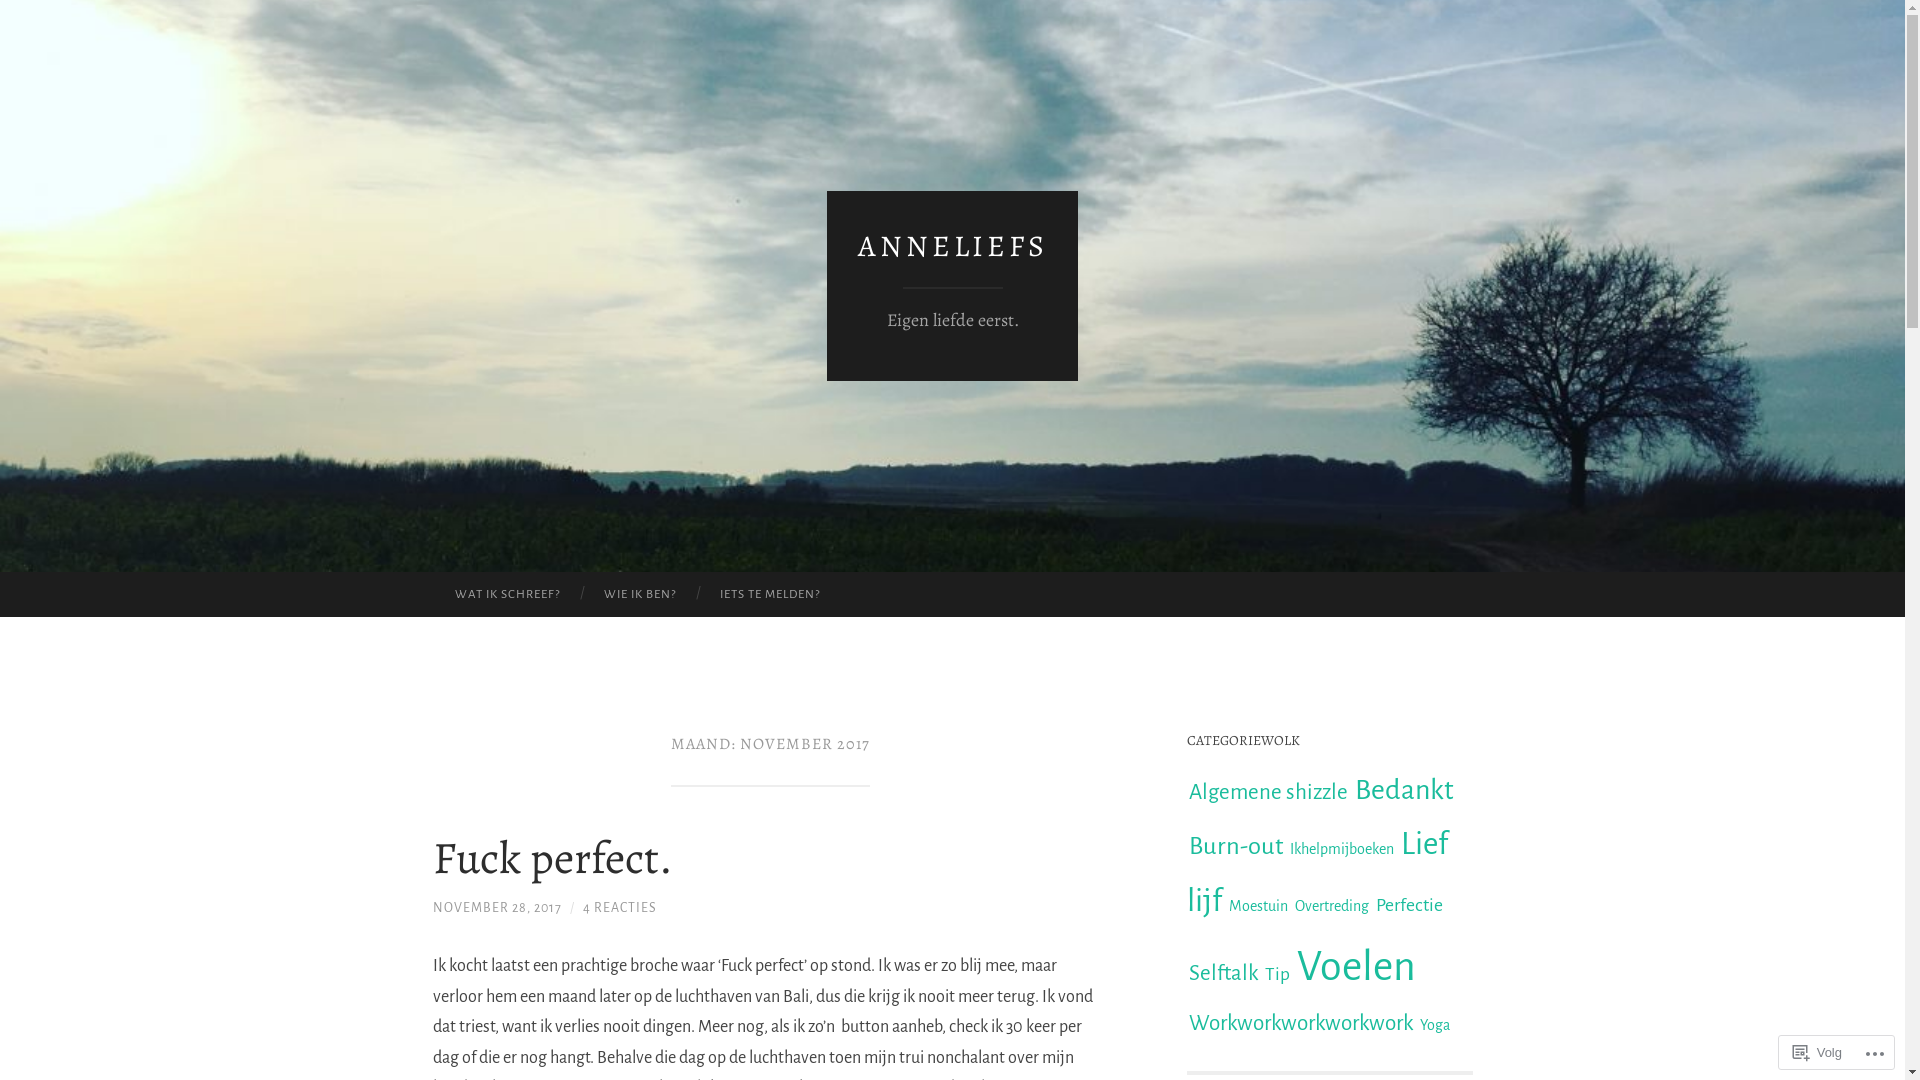  What do you see at coordinates (496, 908) in the screenshot?
I see `NOVEMBER 28, 2017` at bounding box center [496, 908].